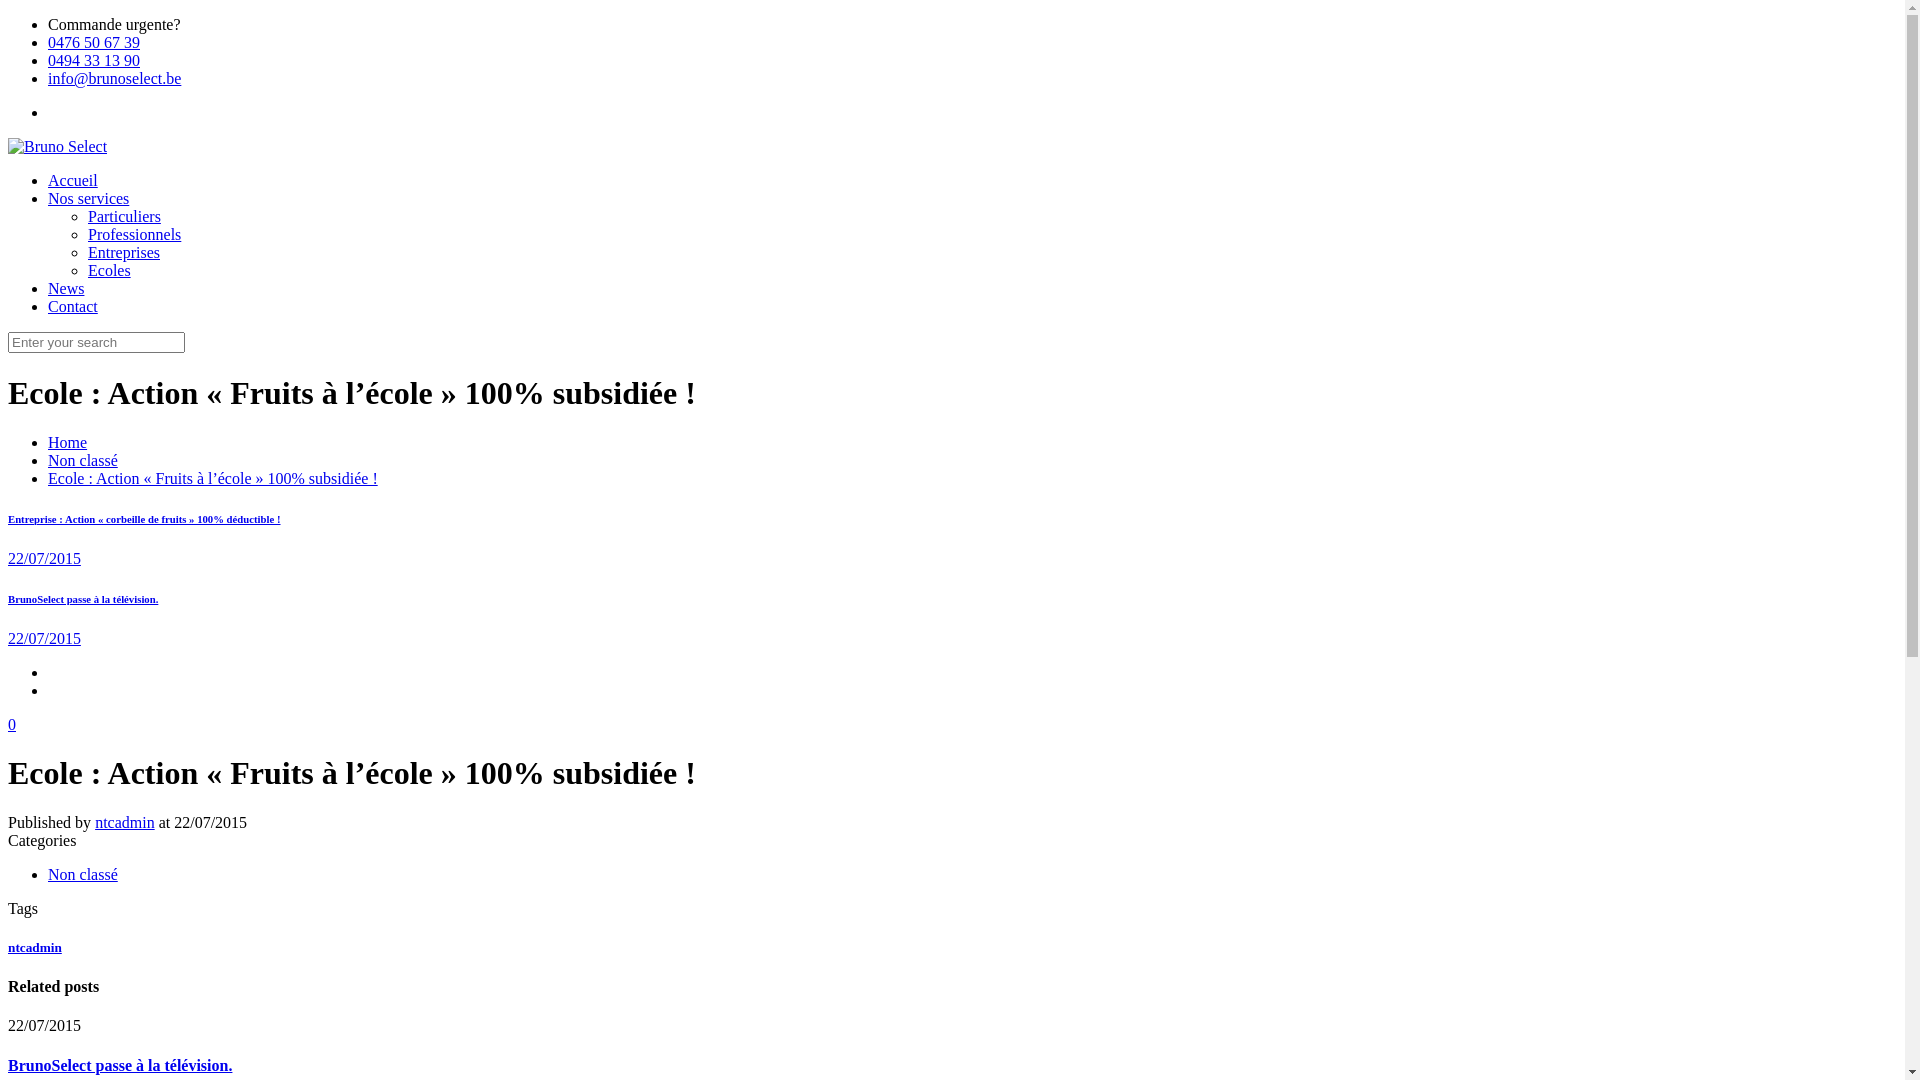 The width and height of the screenshot is (1920, 1080). What do you see at coordinates (35, 948) in the screenshot?
I see `ntcadmin` at bounding box center [35, 948].